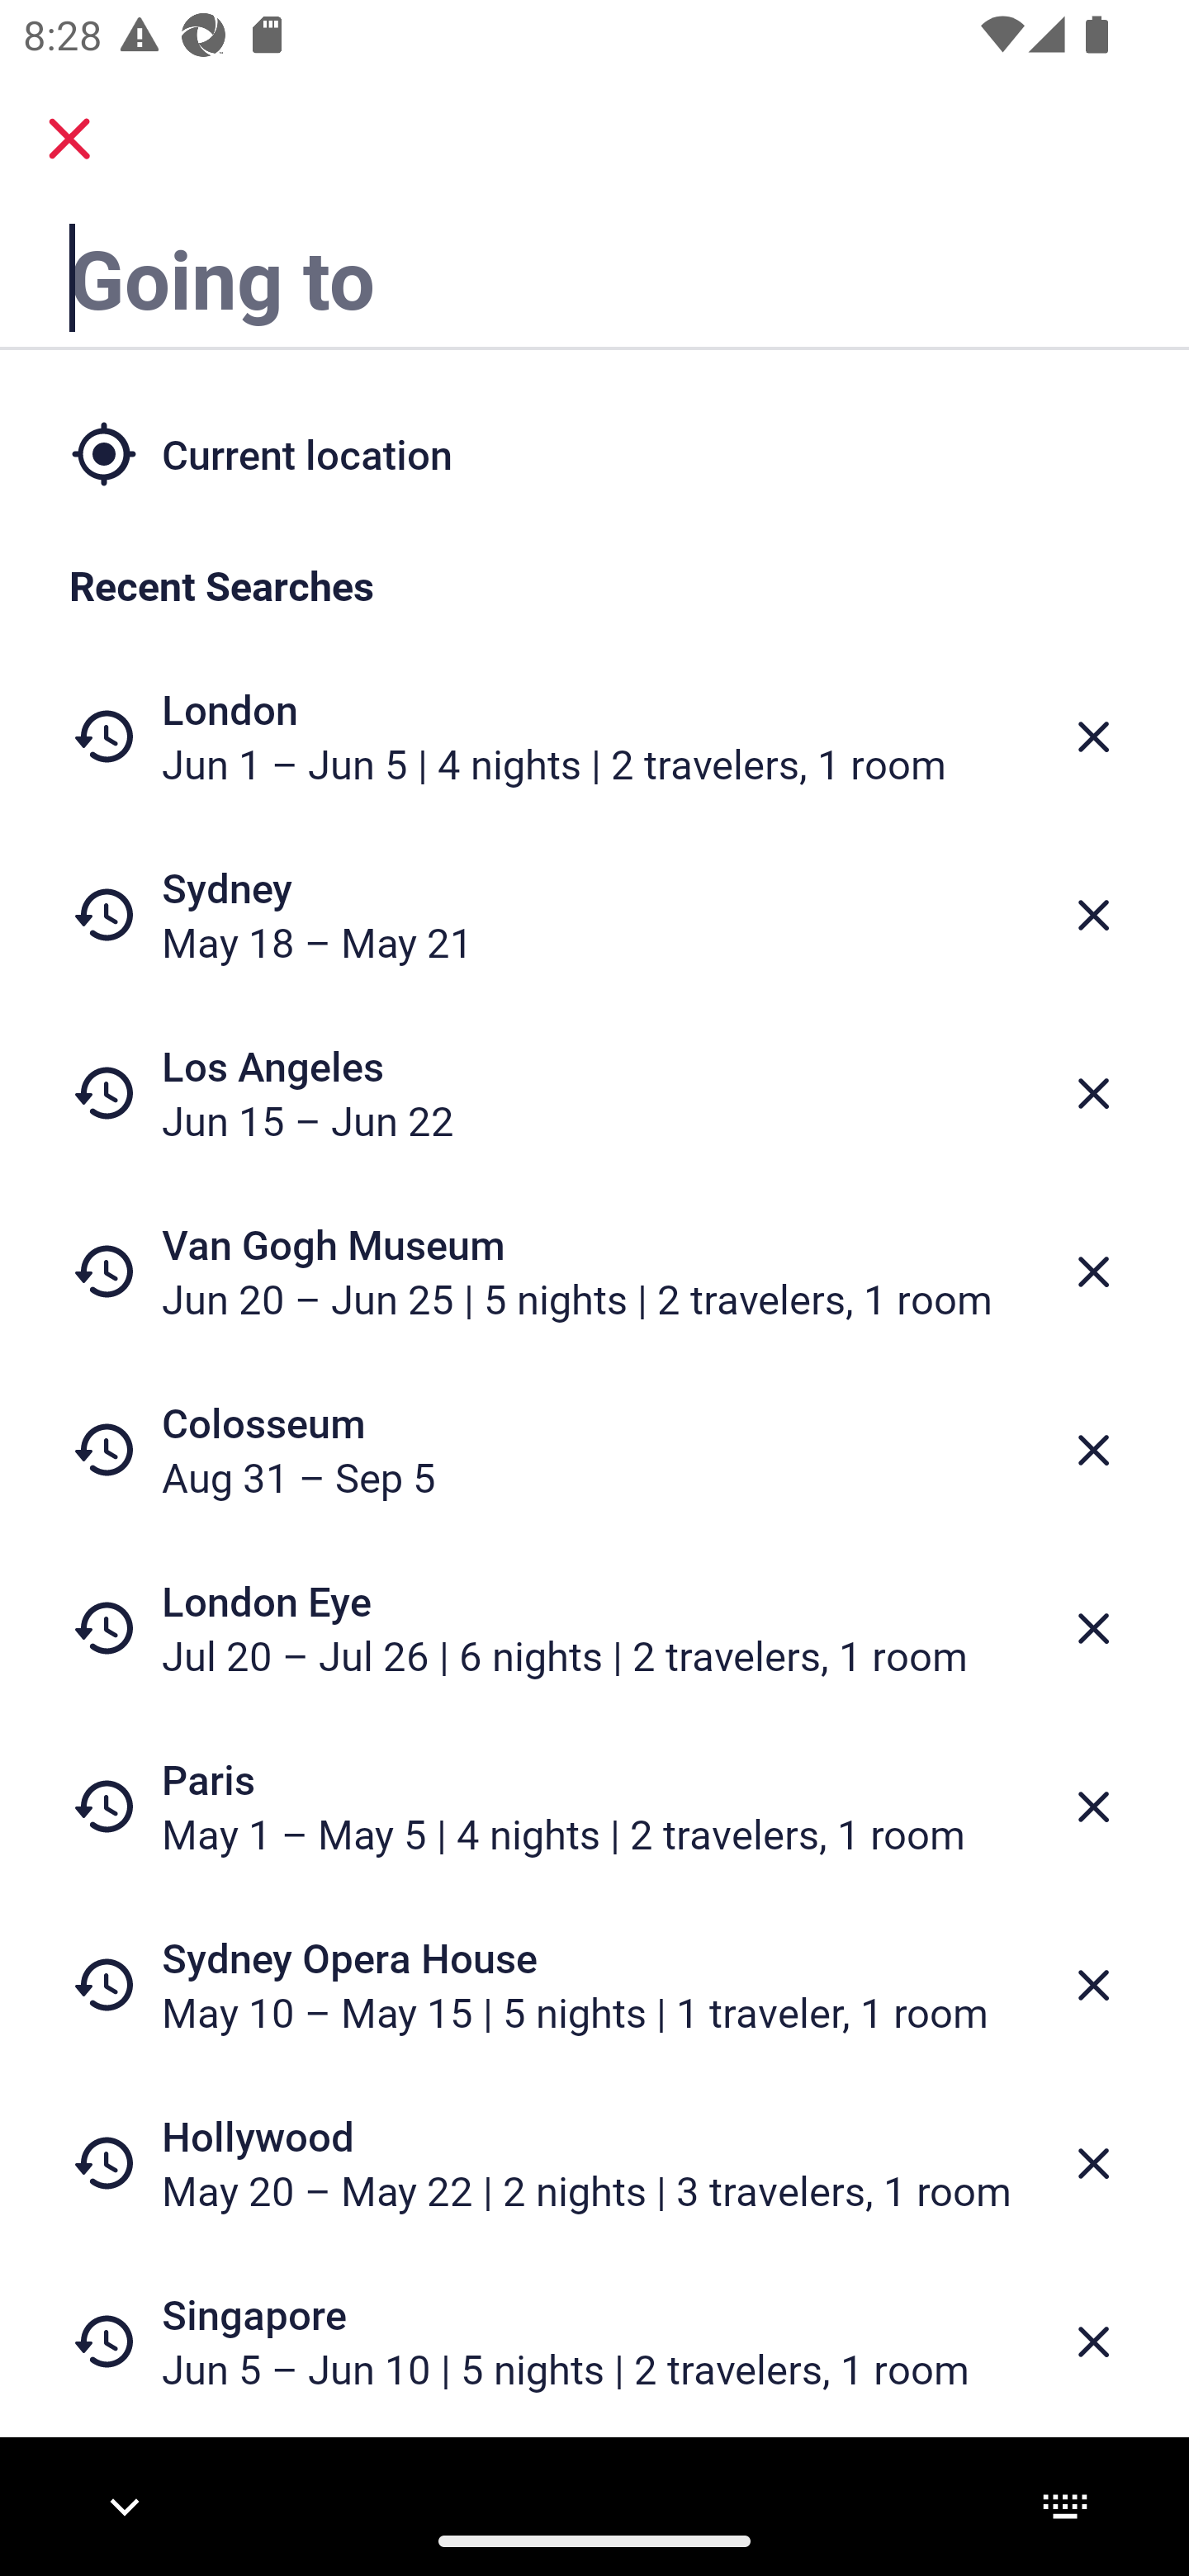 This screenshot has width=1189, height=2576. What do you see at coordinates (69, 139) in the screenshot?
I see `close.` at bounding box center [69, 139].